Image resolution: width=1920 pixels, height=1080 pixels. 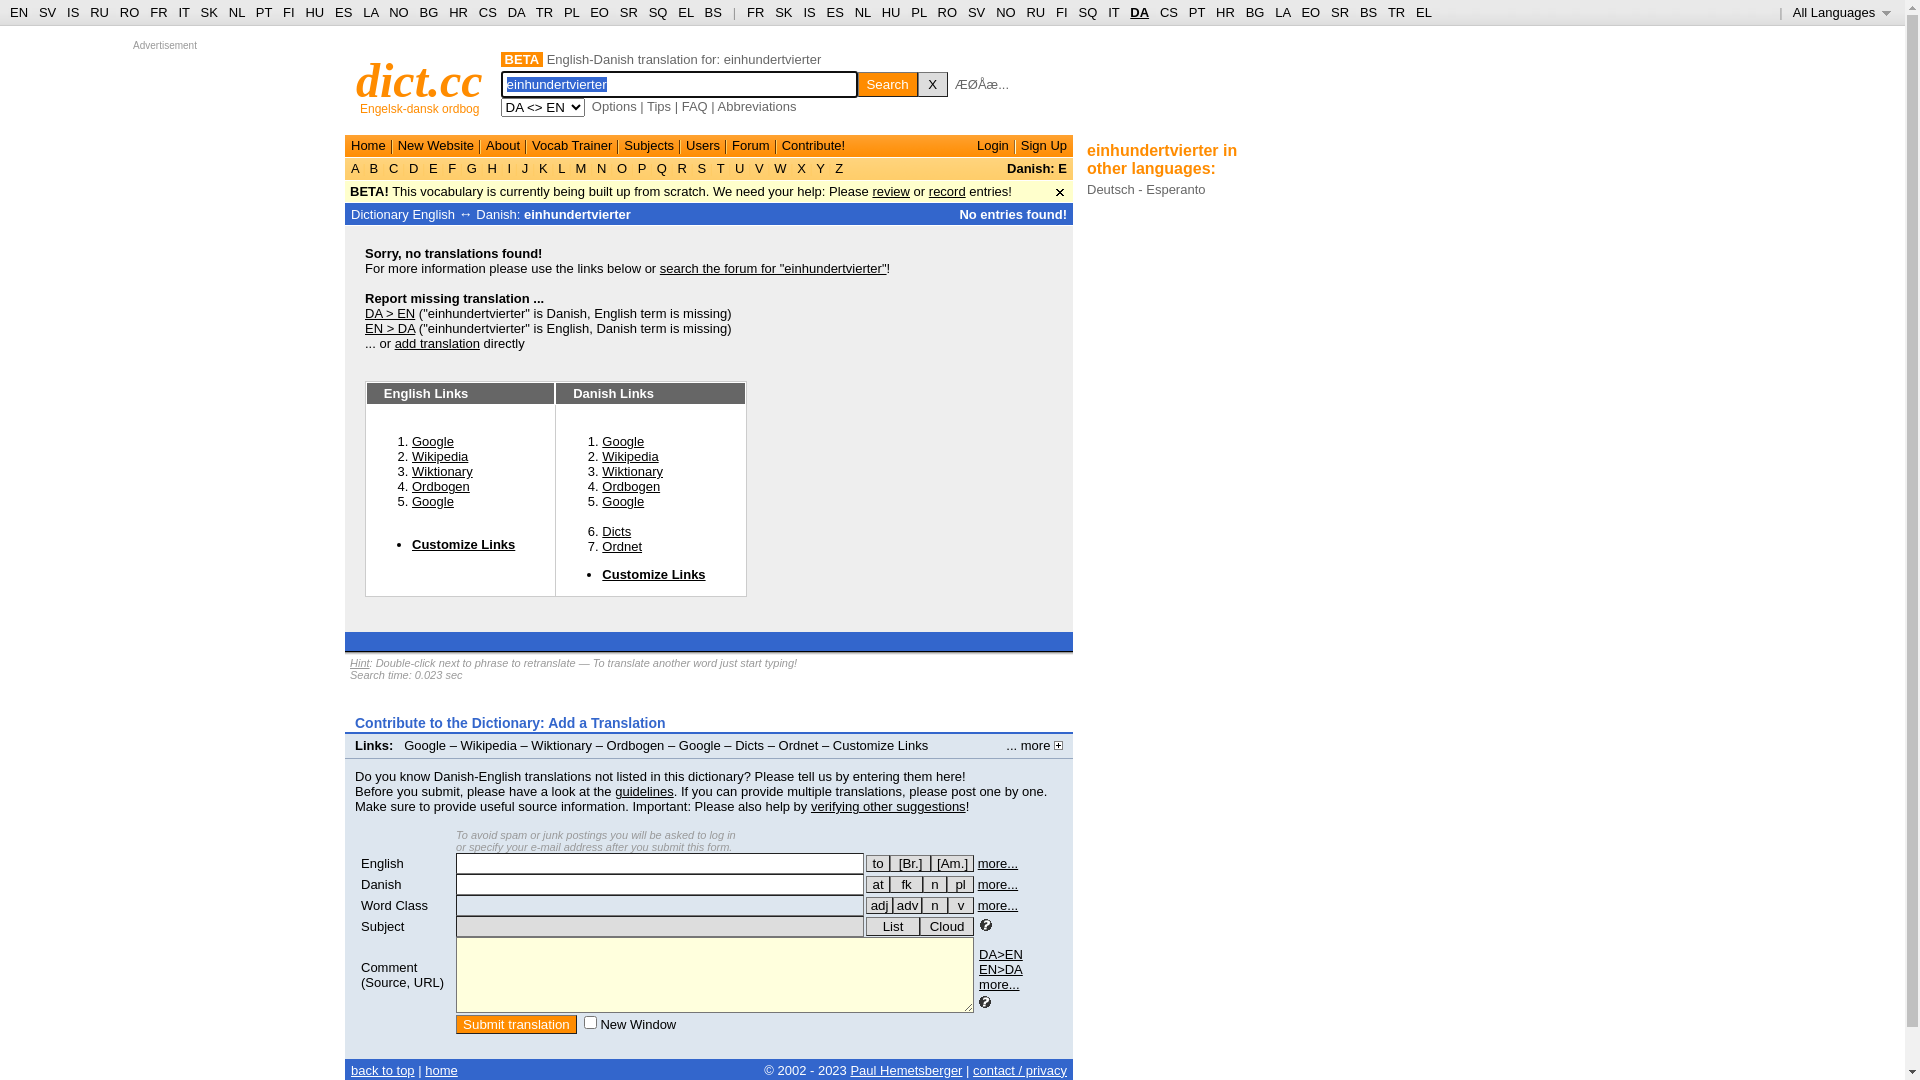 I want to click on (esp.) American English, so click(x=952, y=864).